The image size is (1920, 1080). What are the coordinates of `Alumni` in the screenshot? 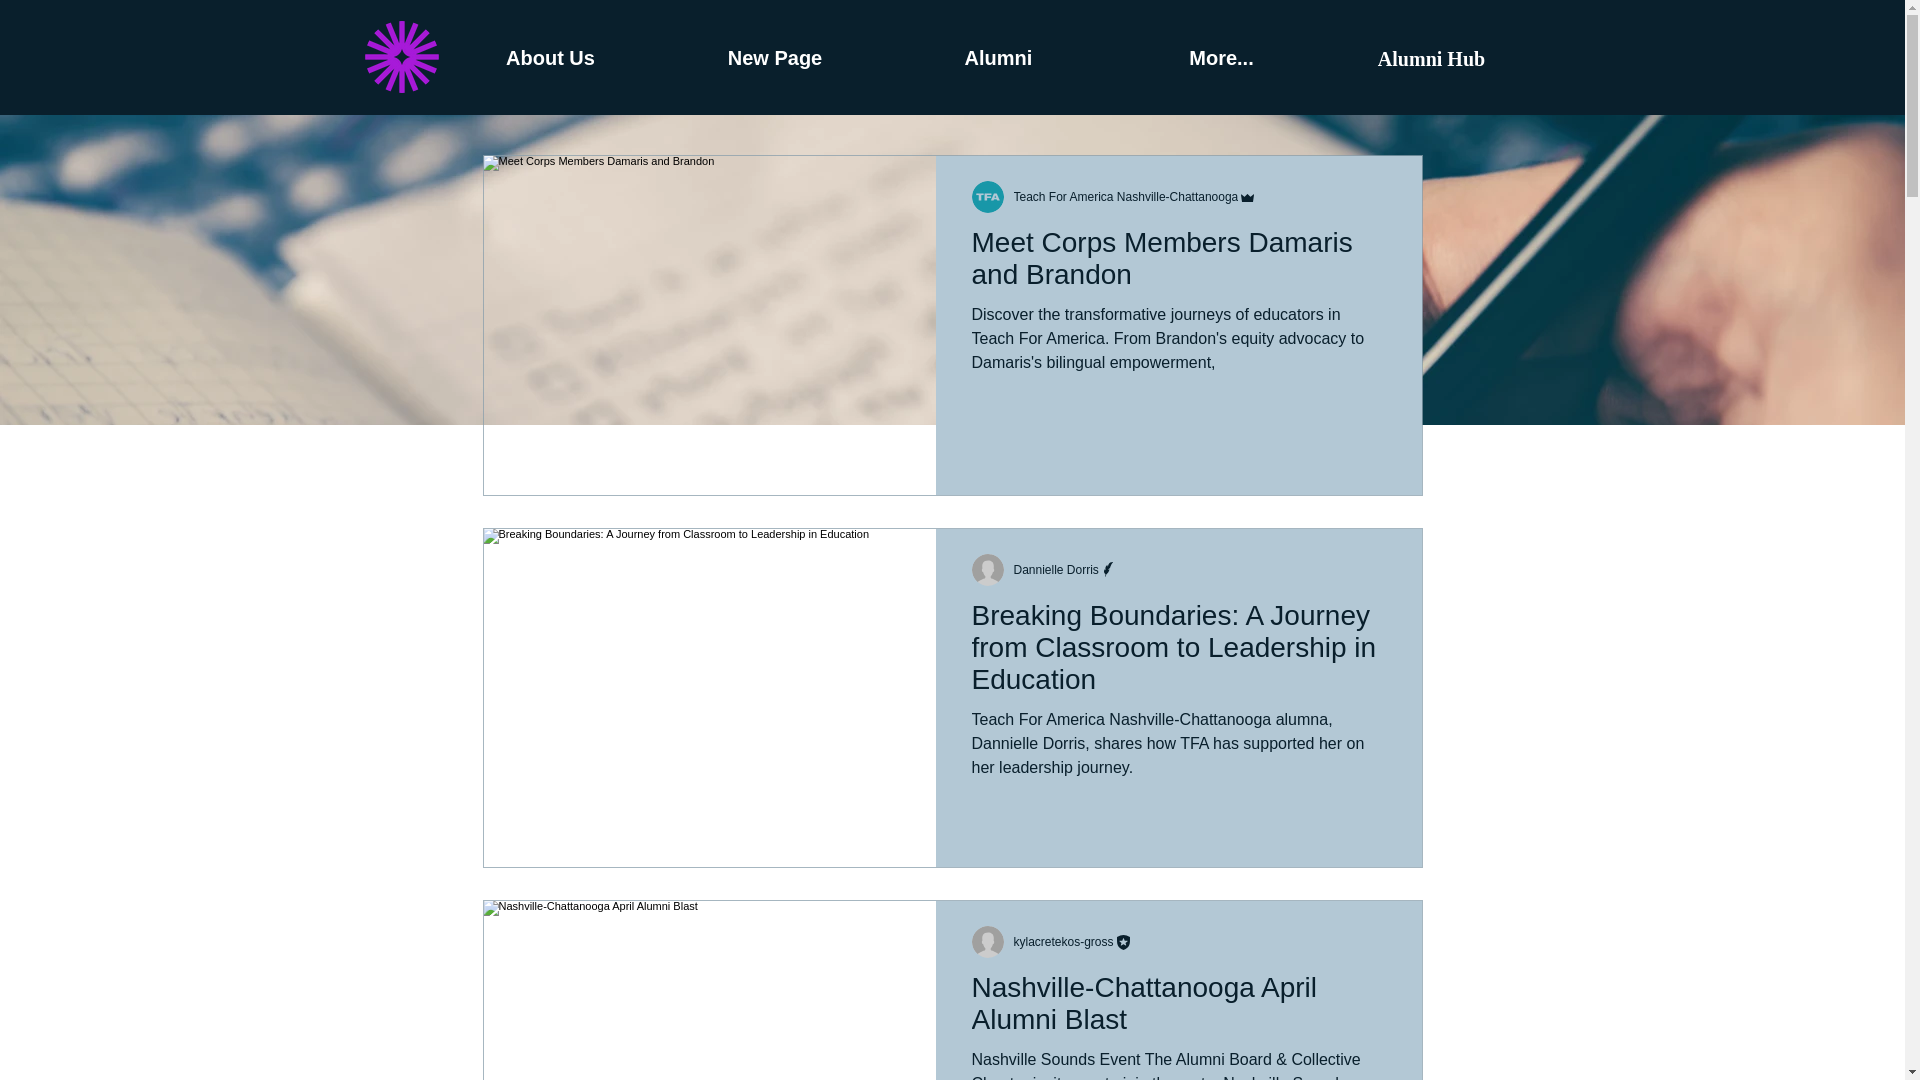 It's located at (998, 58).